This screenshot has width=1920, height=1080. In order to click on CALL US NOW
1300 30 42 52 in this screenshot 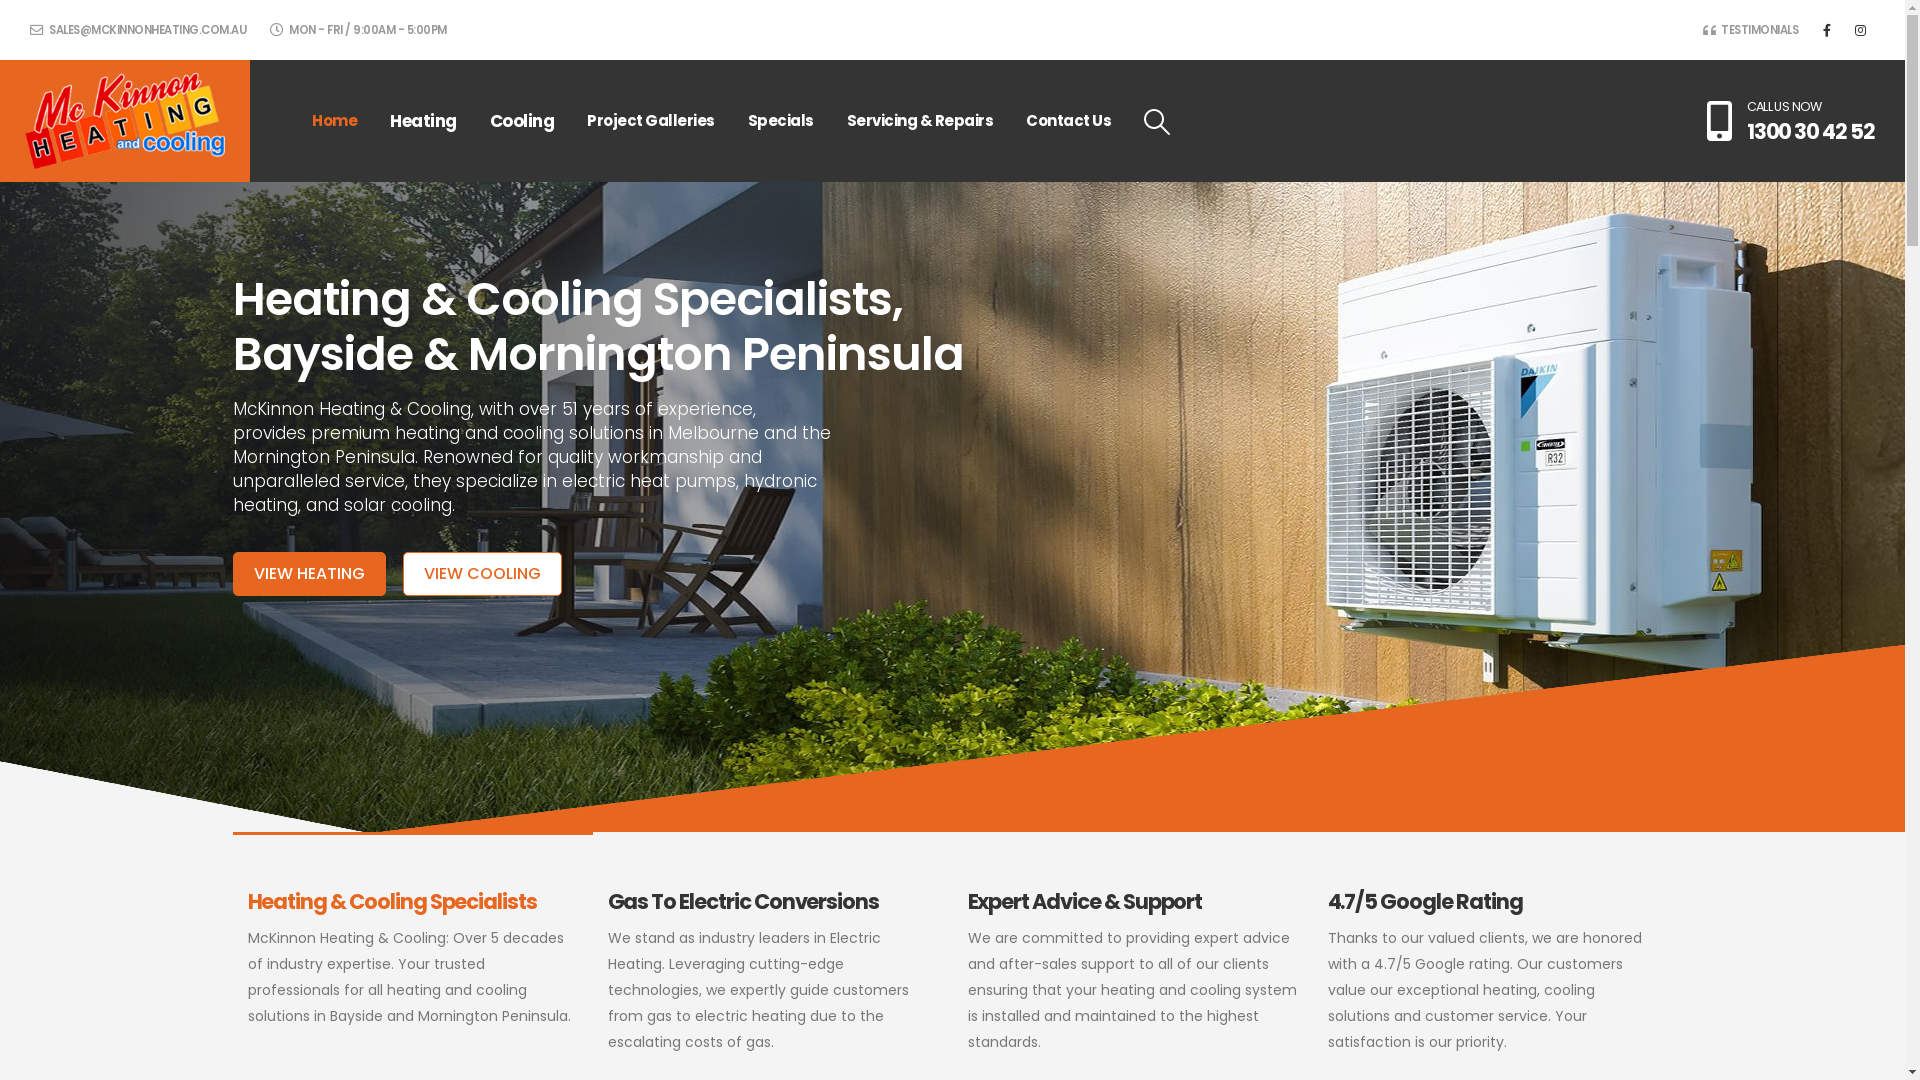, I will do `click(1791, 121)`.